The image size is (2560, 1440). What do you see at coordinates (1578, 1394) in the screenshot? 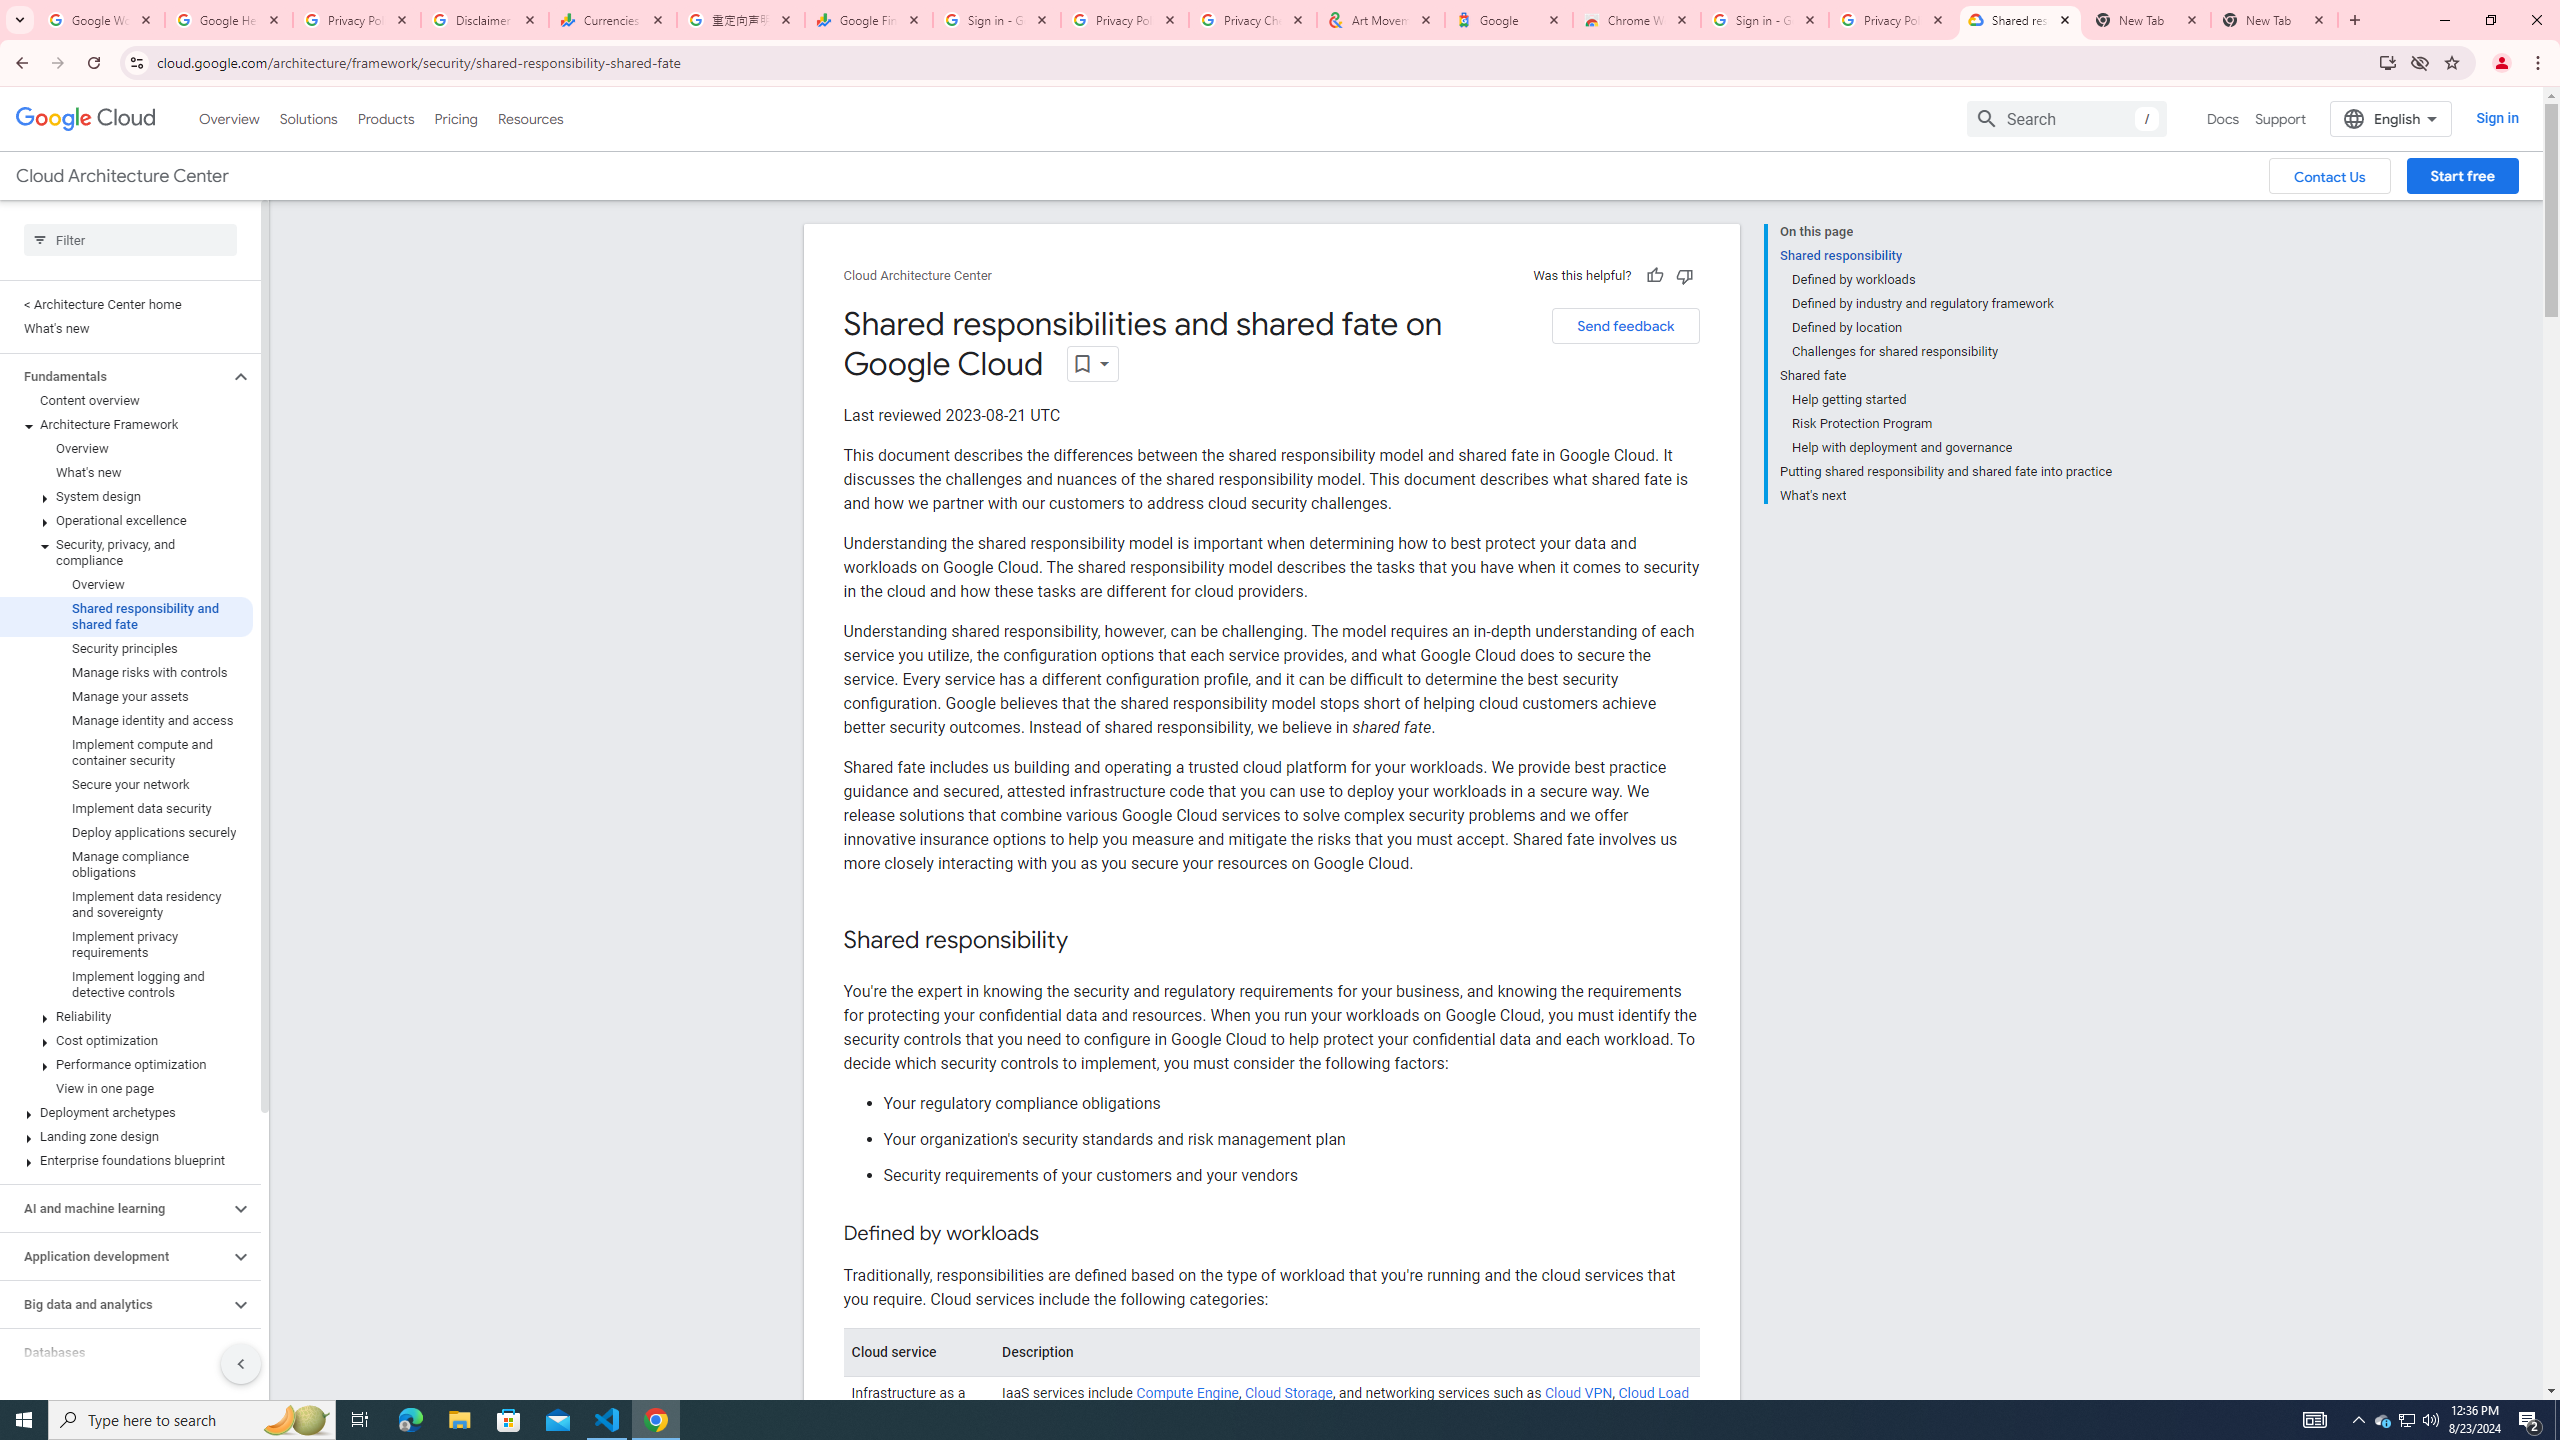
I see `Cloud VPN` at bounding box center [1578, 1394].